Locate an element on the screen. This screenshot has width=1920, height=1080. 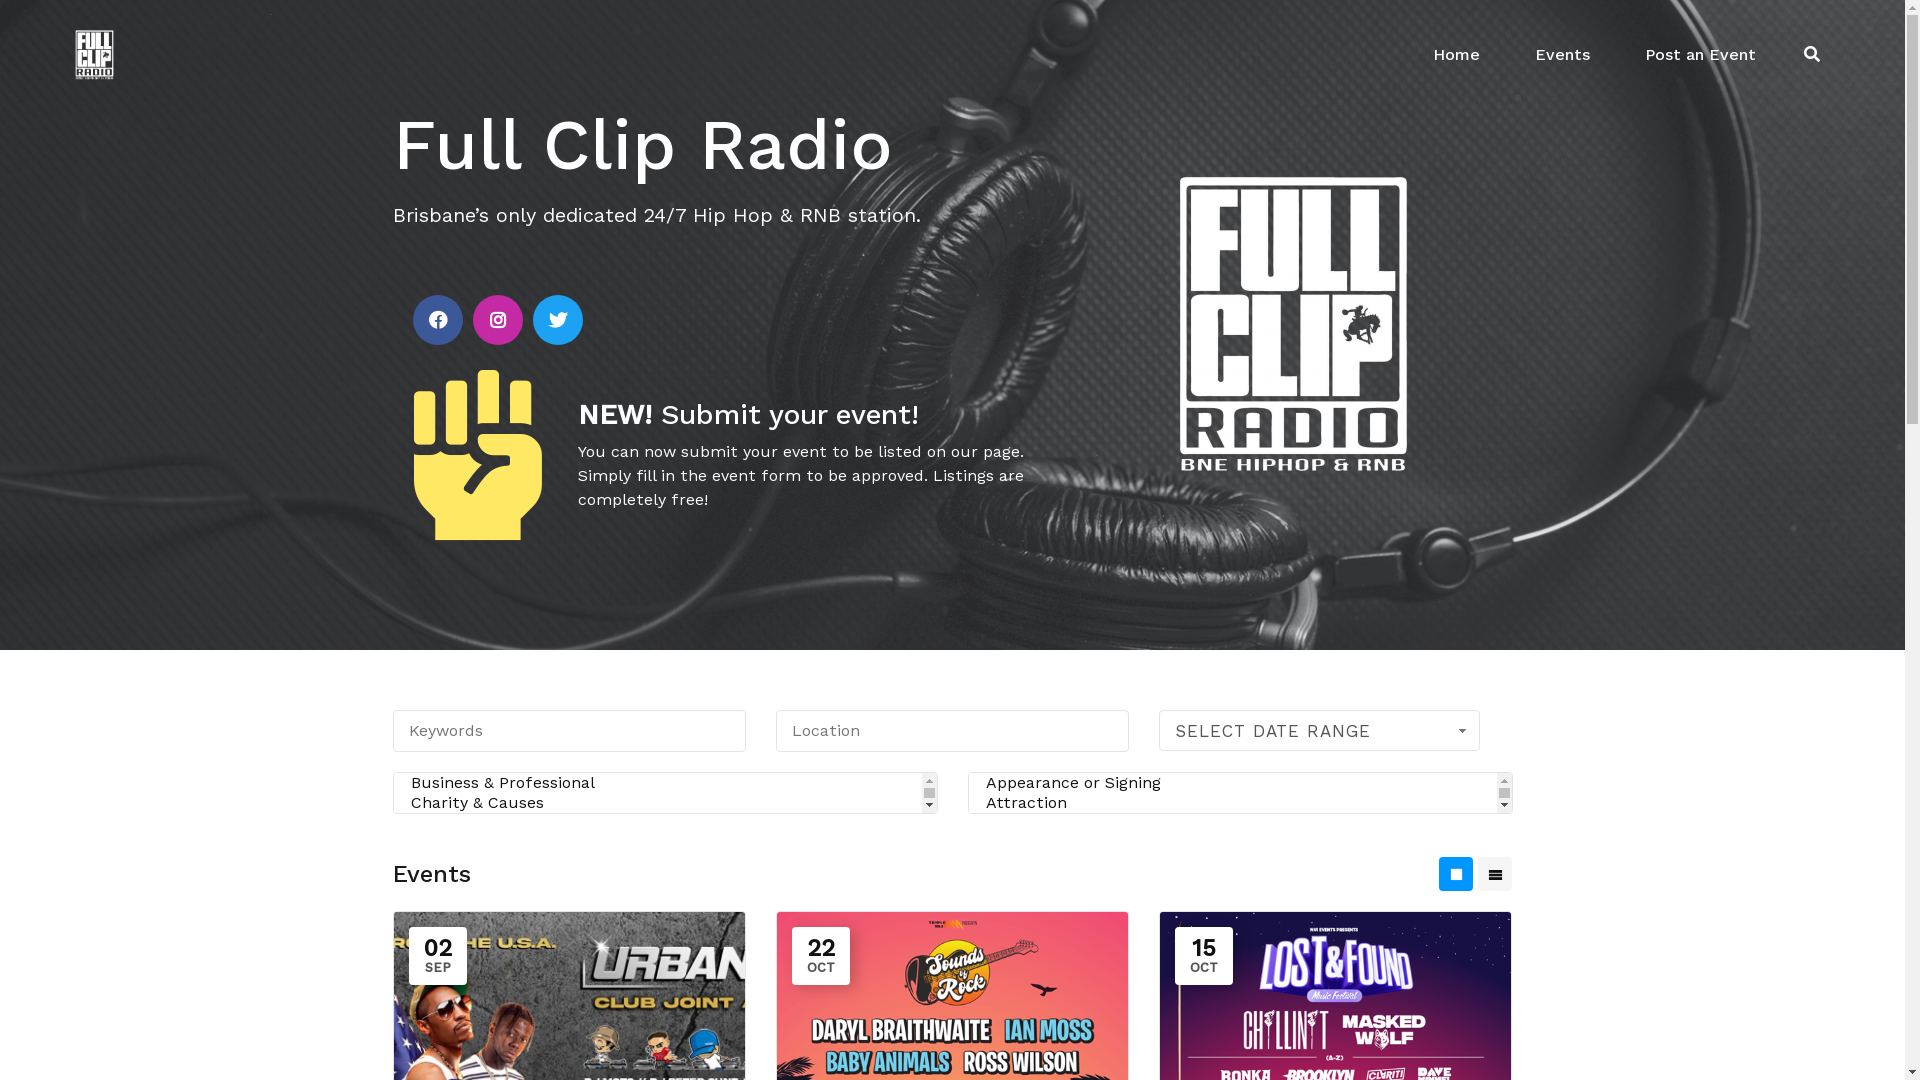
NEW! Submit your event! is located at coordinates (748, 414).